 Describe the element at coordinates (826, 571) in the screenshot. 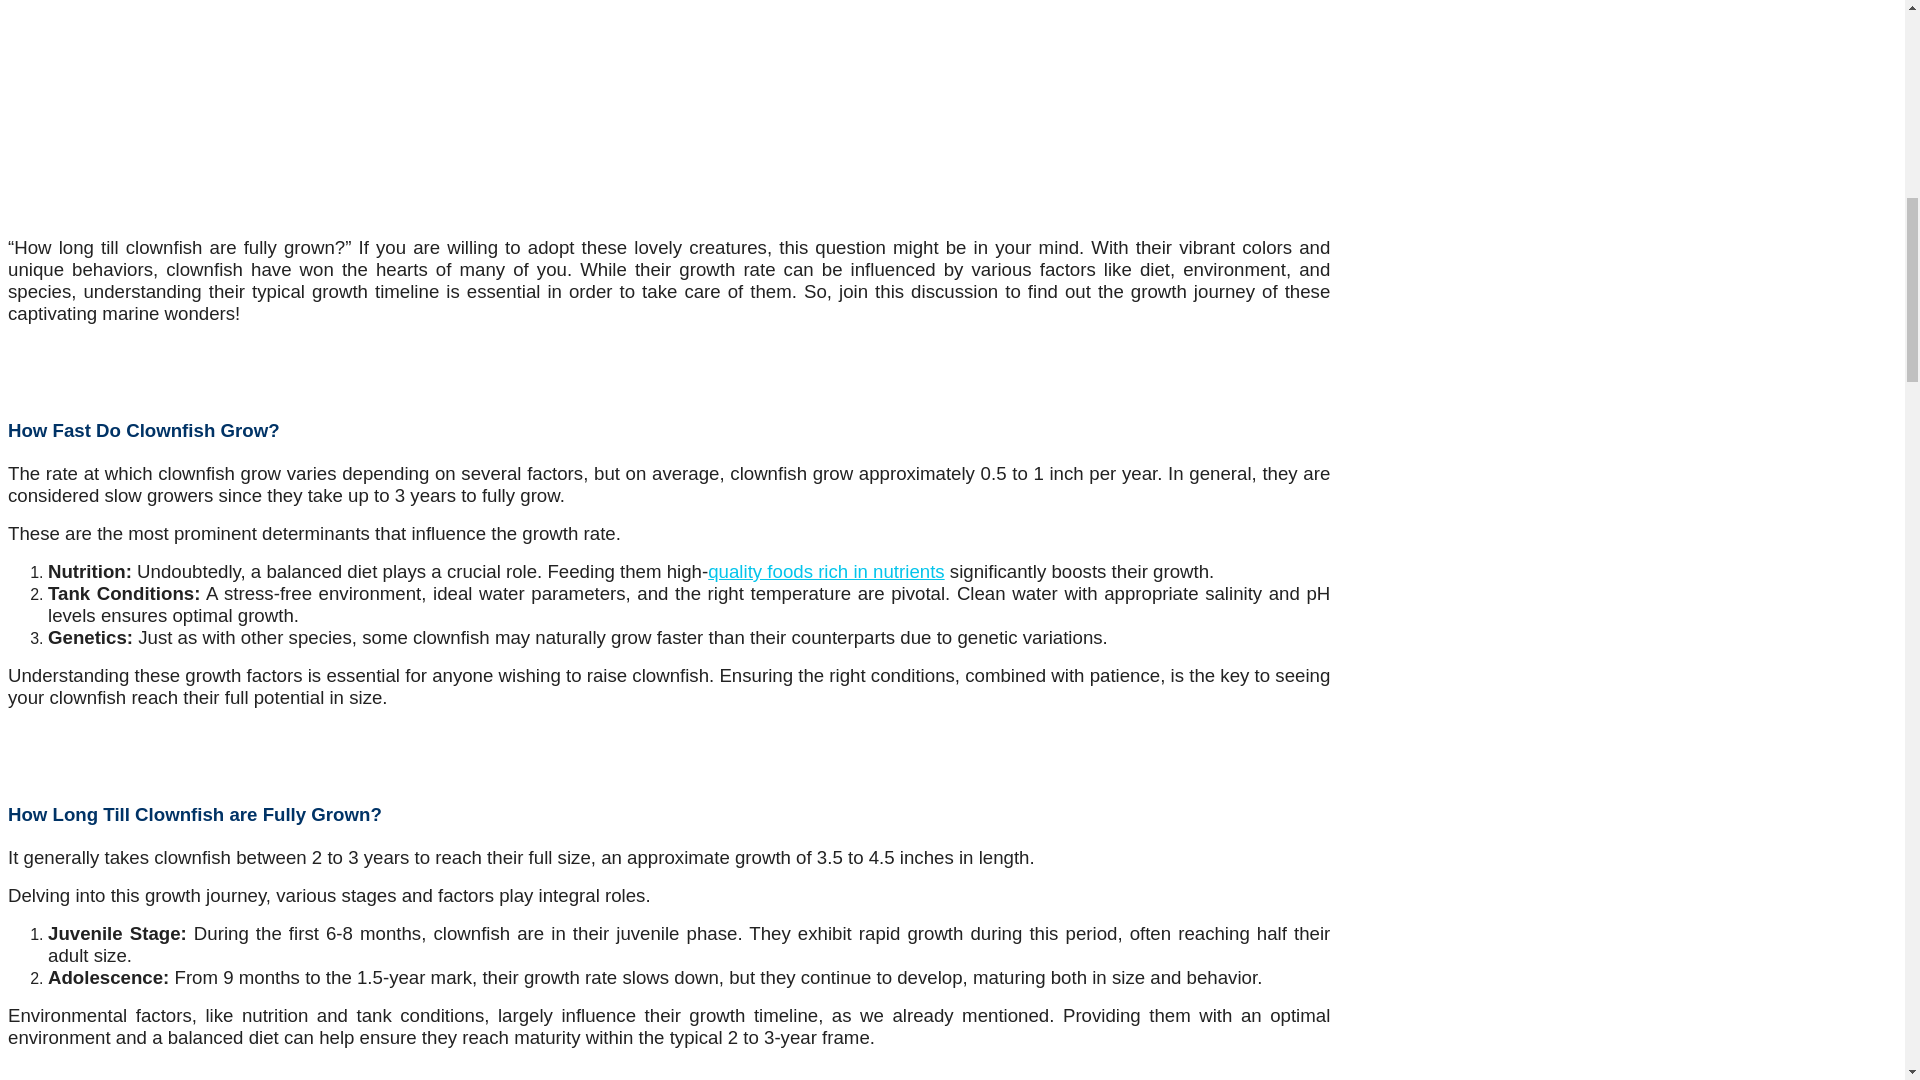

I see `quality foods rich in nutrients` at that location.